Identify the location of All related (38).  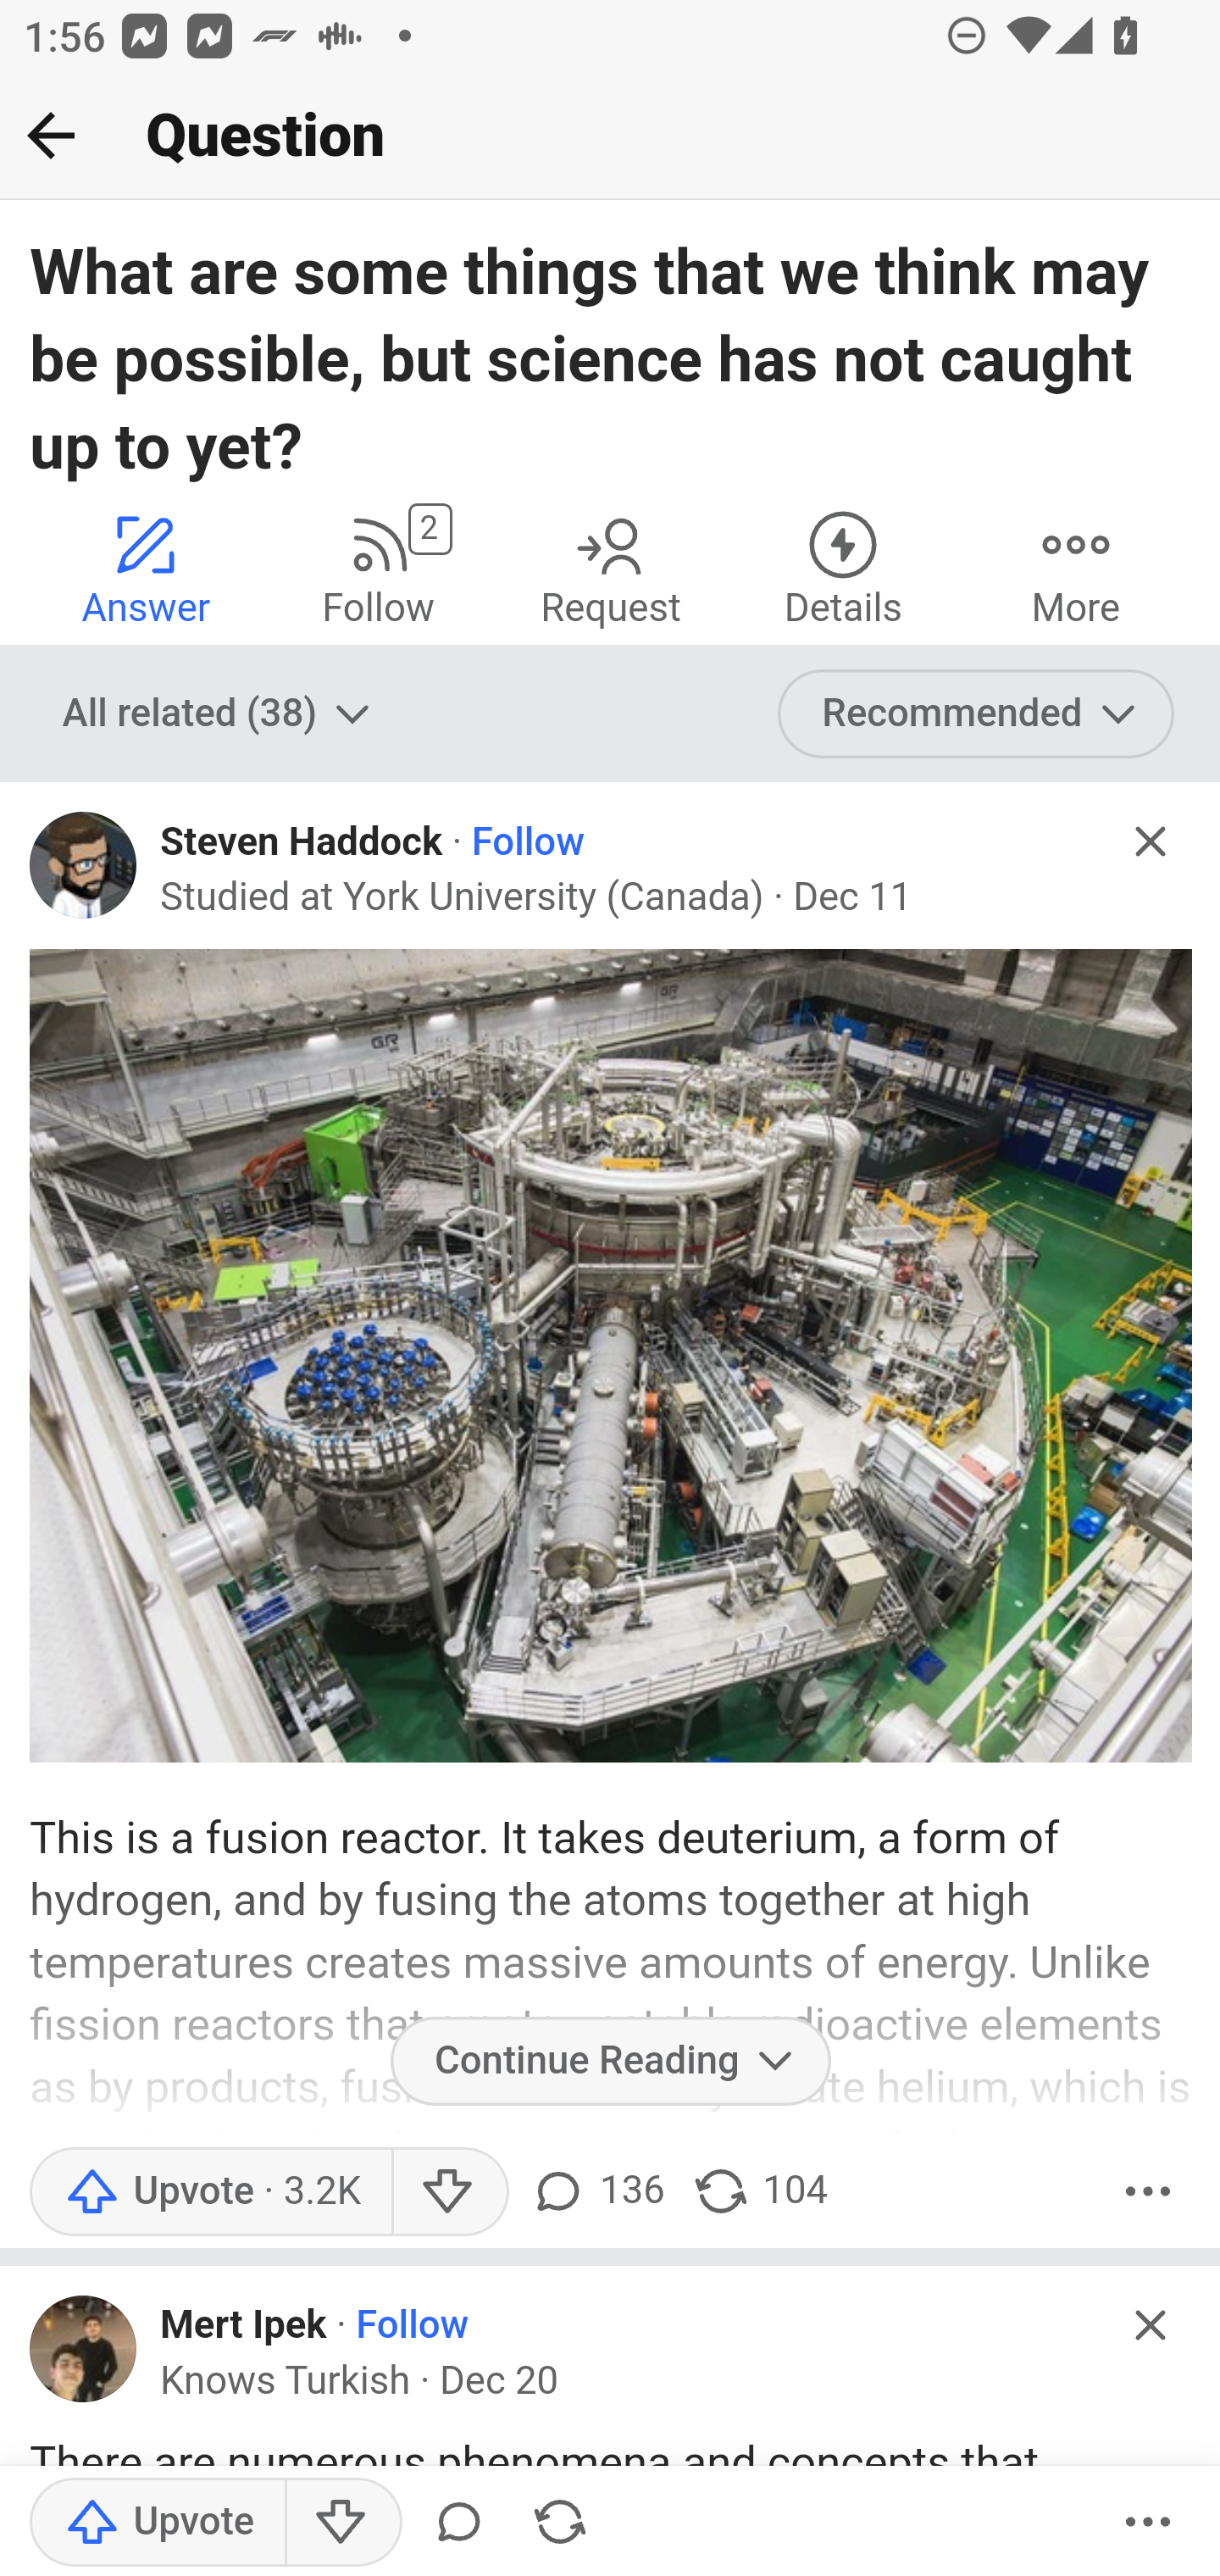
(219, 714).